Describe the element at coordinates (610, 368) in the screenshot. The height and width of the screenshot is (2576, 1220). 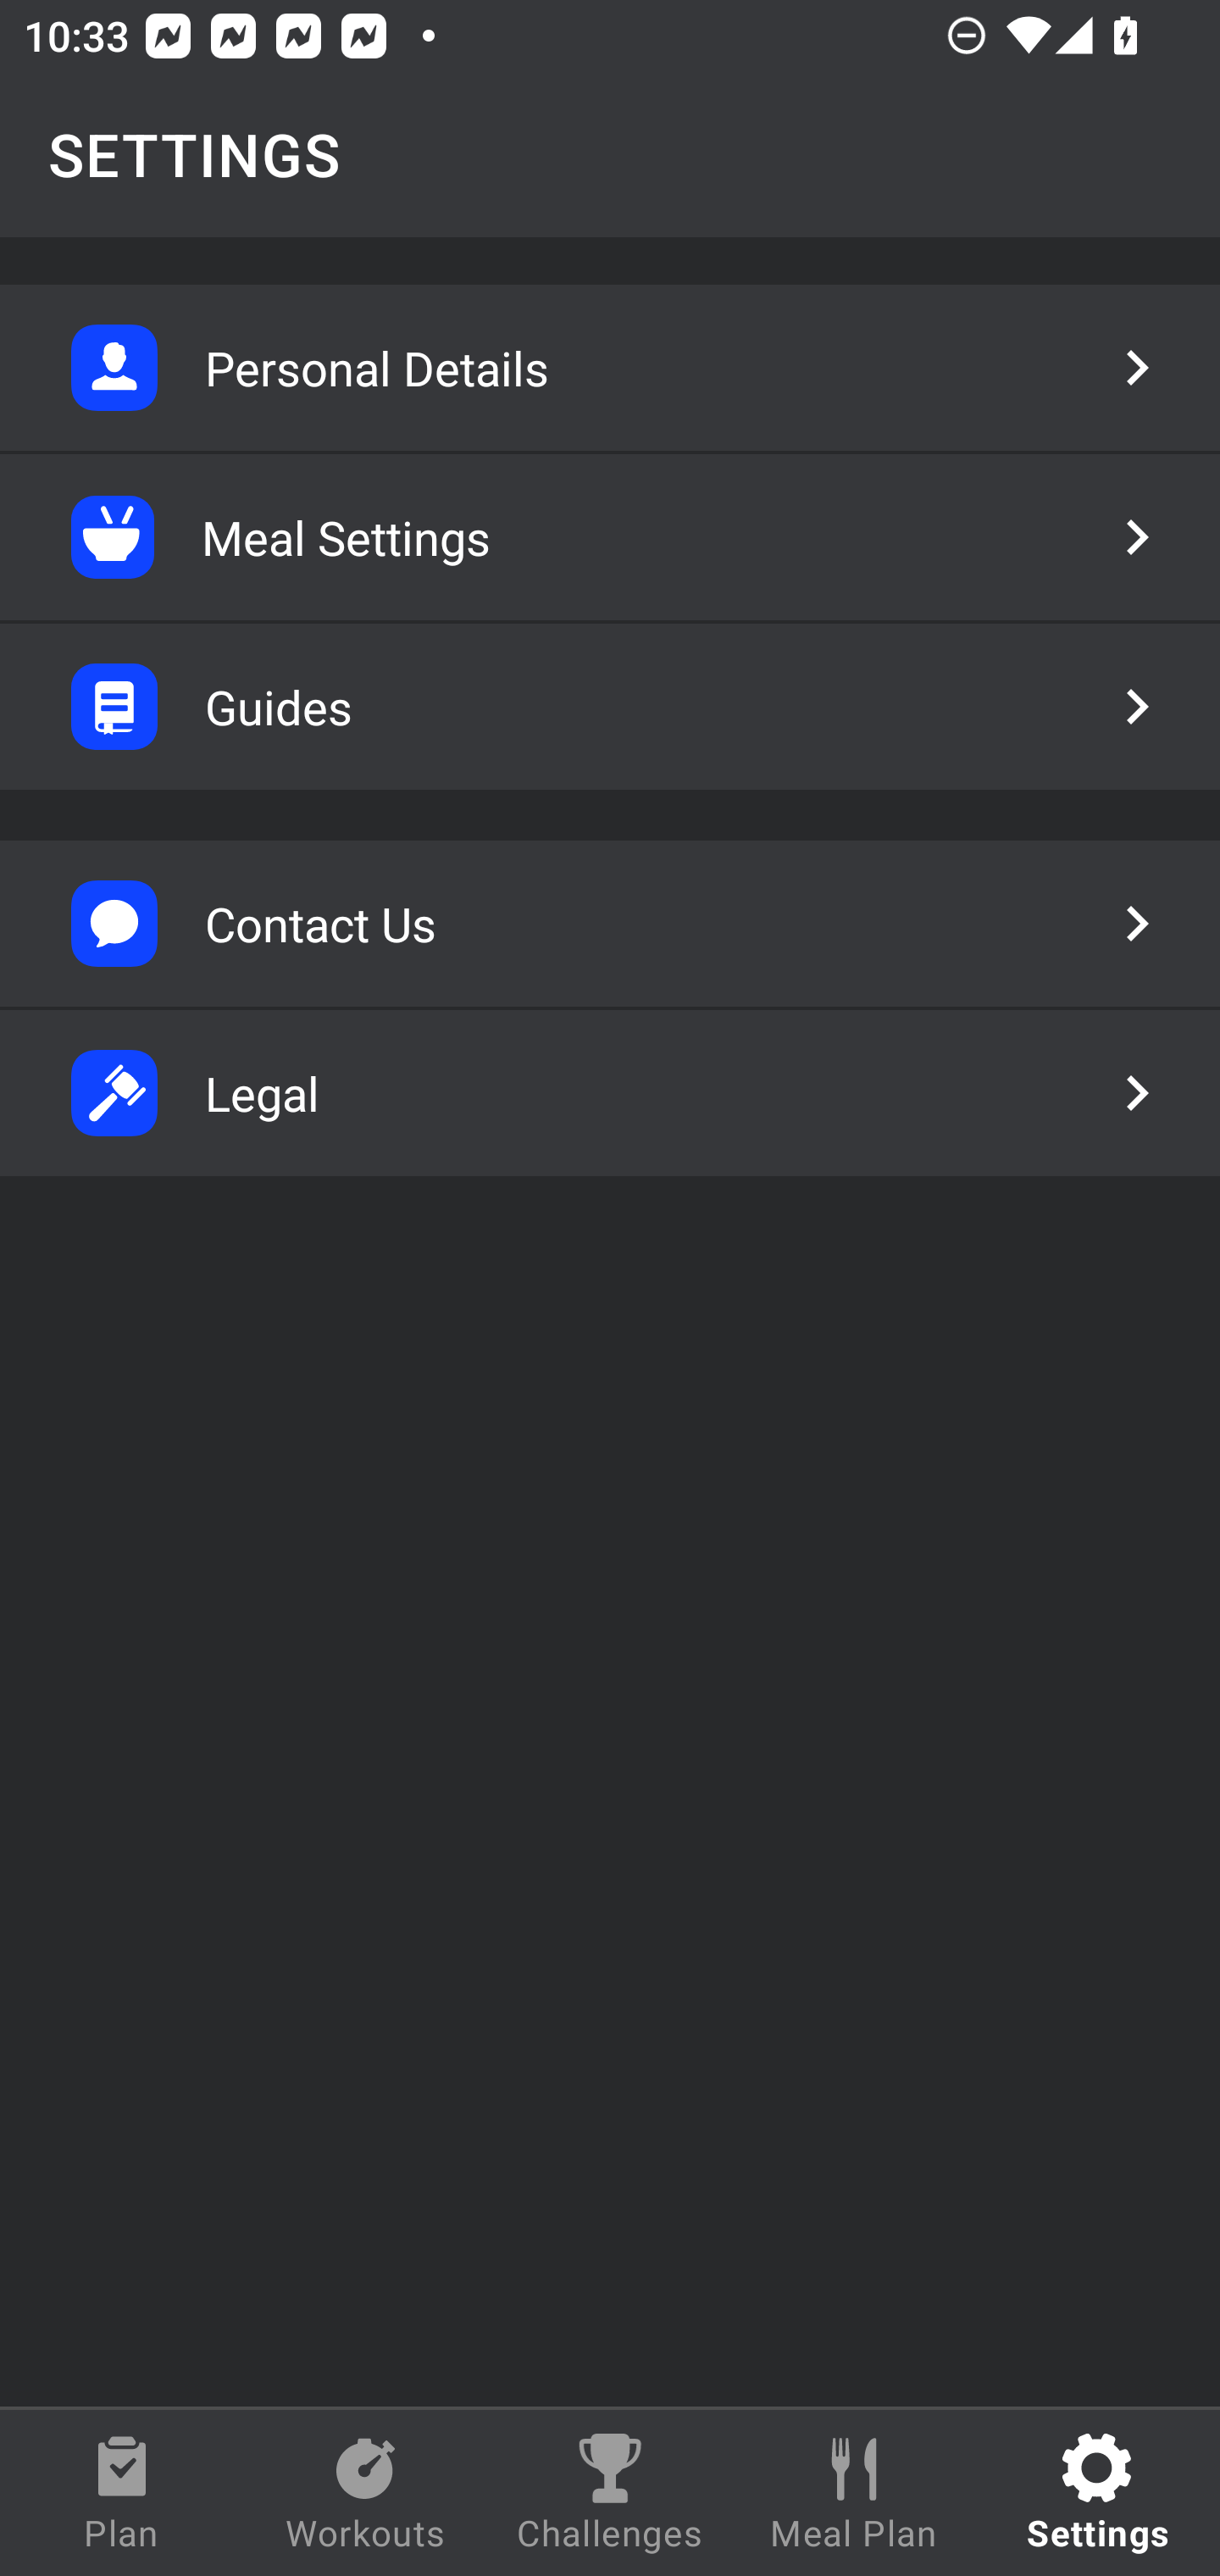
I see `Personal Details` at that location.